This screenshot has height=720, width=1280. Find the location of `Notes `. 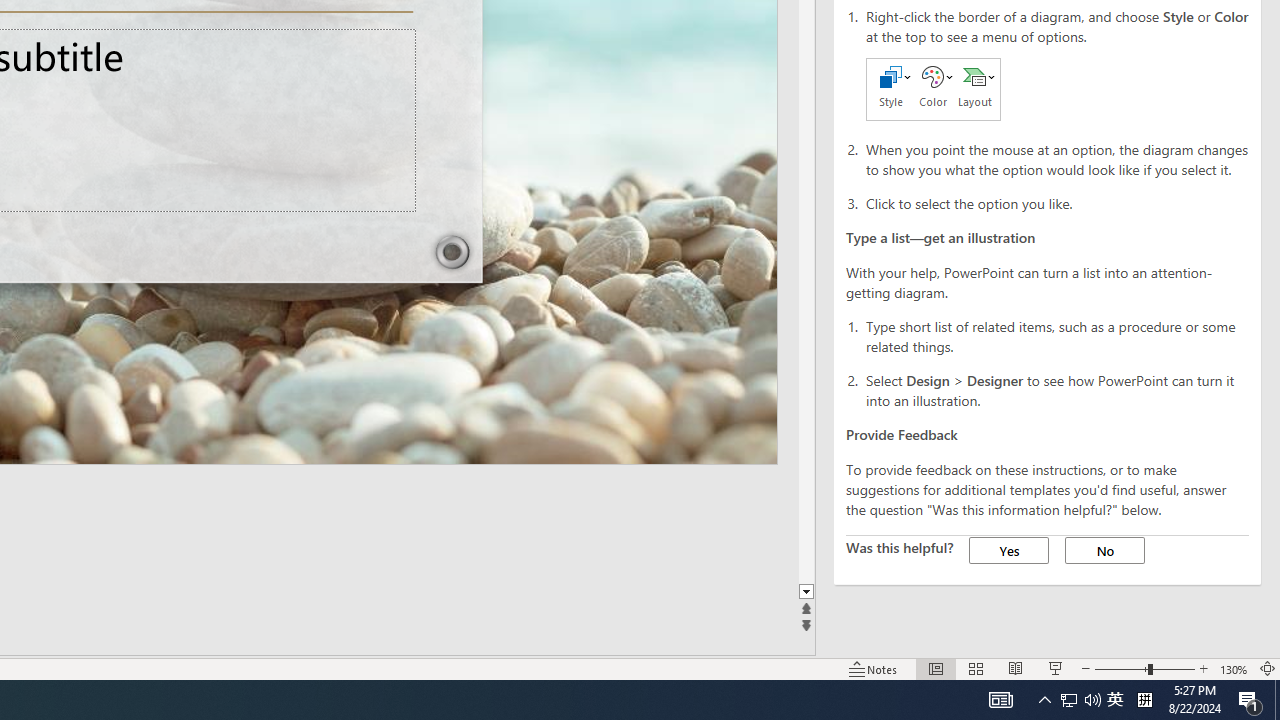

Notes  is located at coordinates (874, 668).